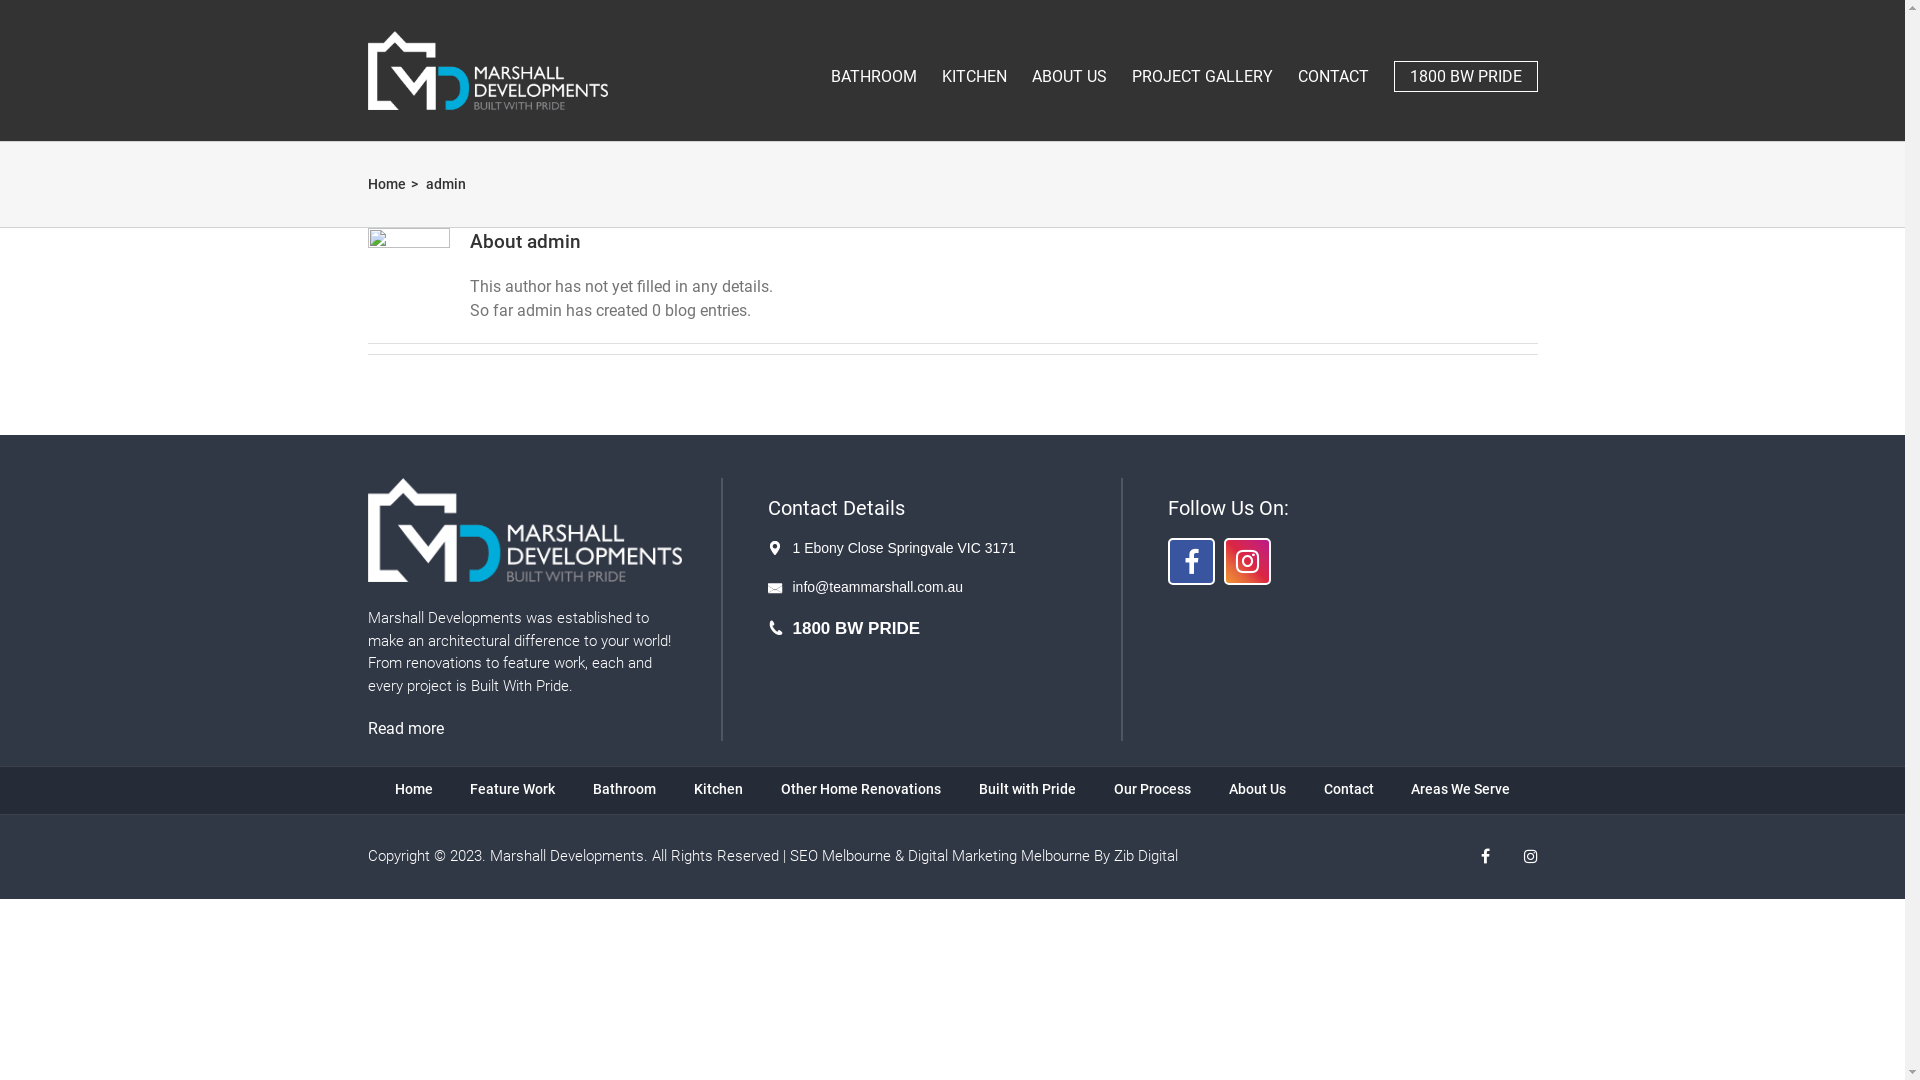 Image resolution: width=1920 pixels, height=1080 pixels. Describe the element at coordinates (956, 588) in the screenshot. I see `info@teammarshall.com.au` at that location.